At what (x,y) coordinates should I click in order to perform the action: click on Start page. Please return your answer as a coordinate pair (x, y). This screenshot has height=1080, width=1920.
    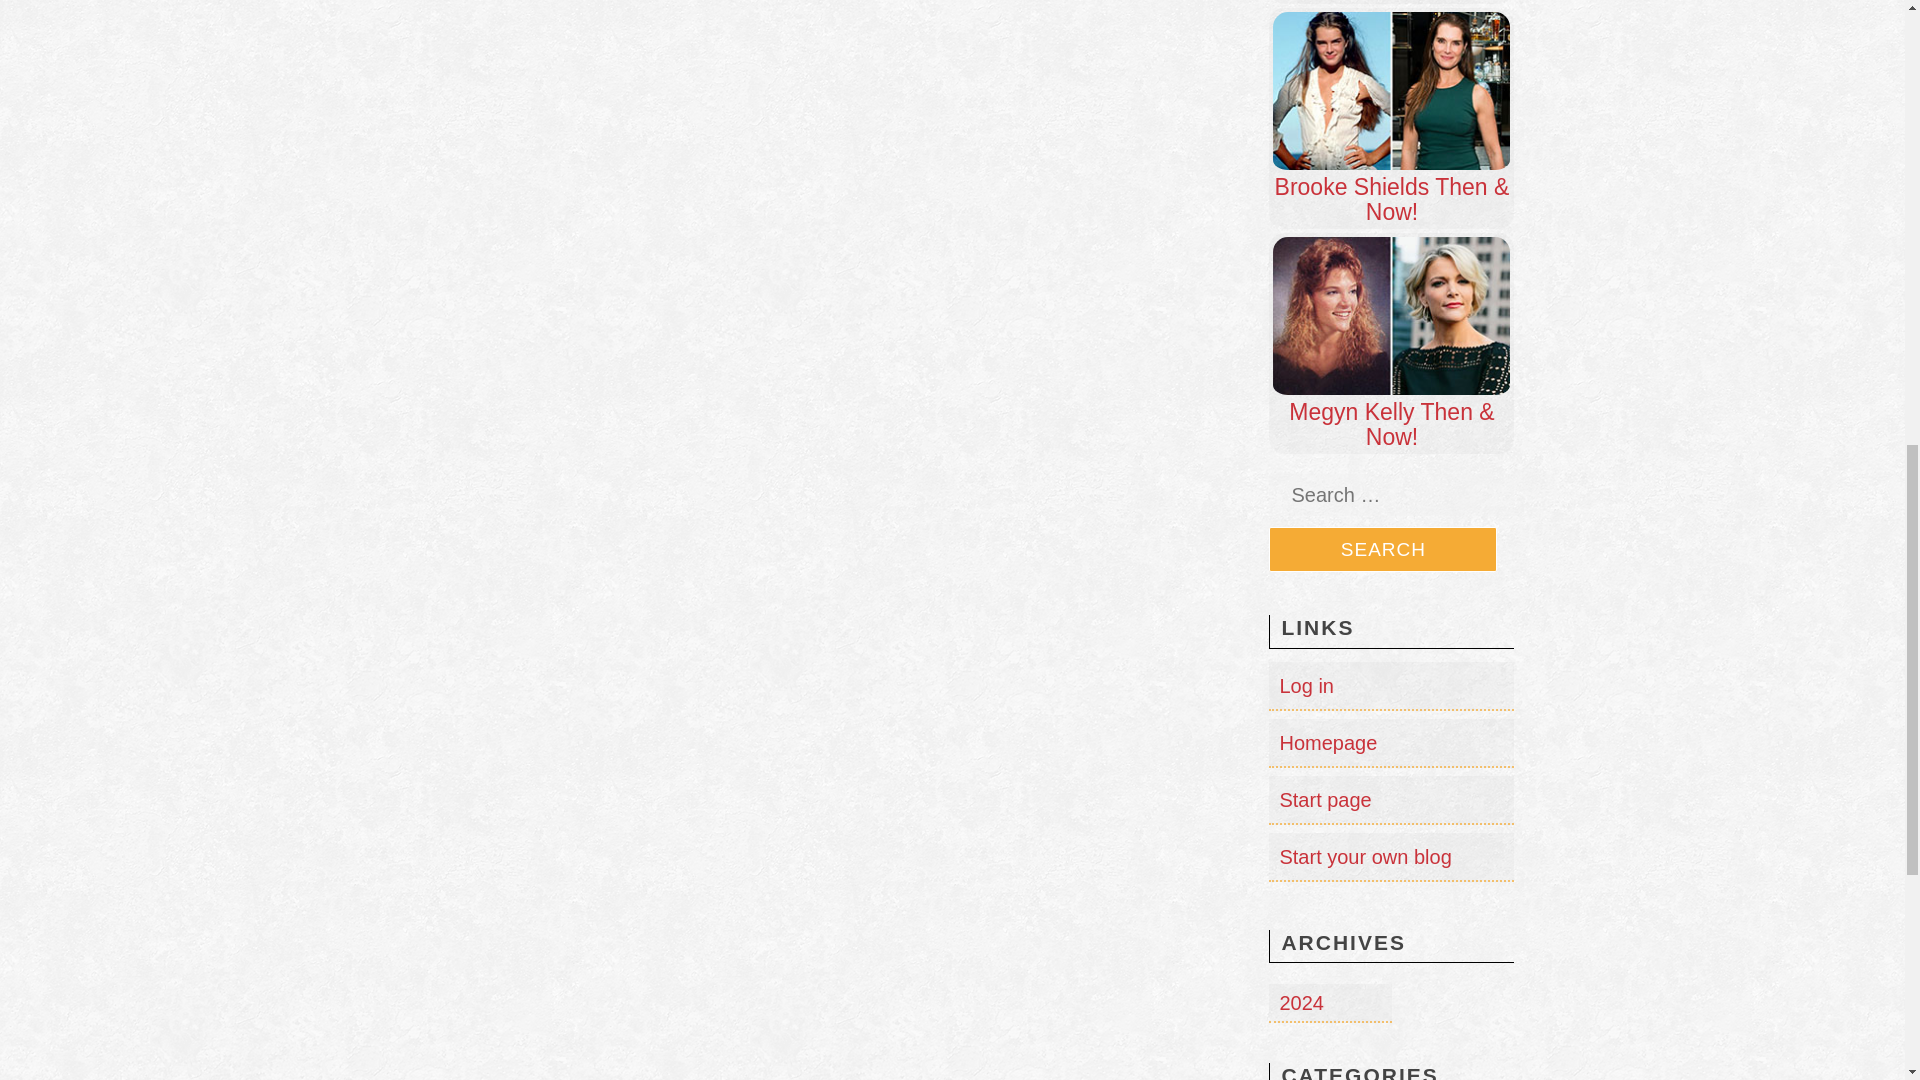
    Looking at the image, I should click on (1324, 800).